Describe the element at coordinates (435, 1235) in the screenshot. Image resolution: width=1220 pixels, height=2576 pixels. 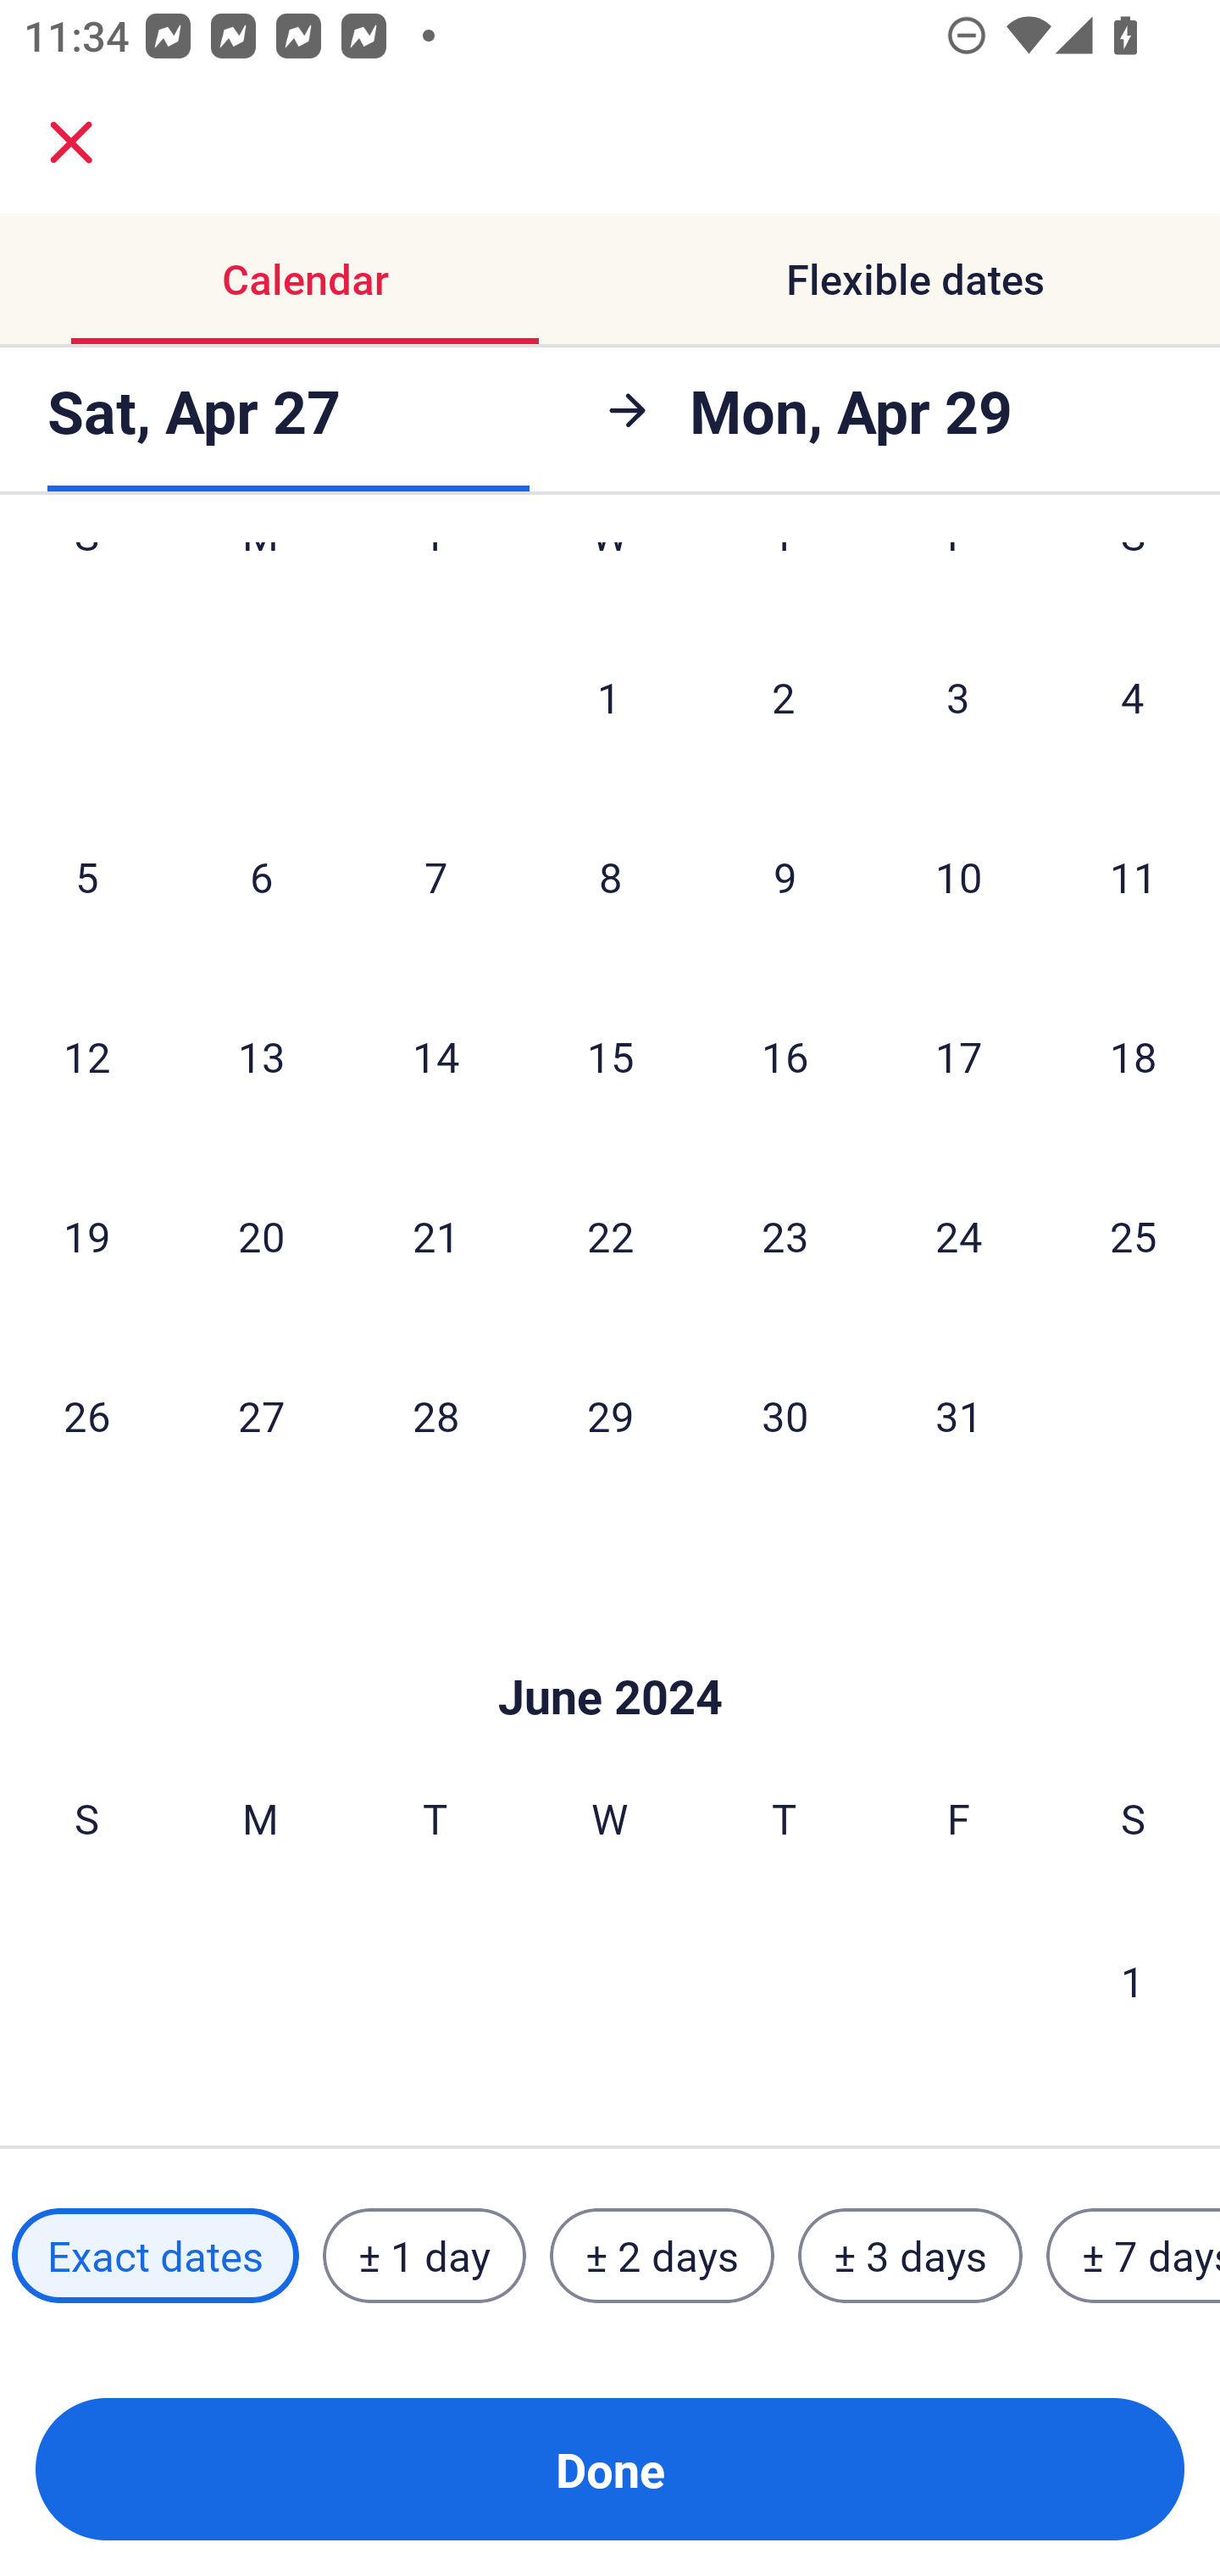
I see `21 Tuesday, May 21, 2024` at that location.